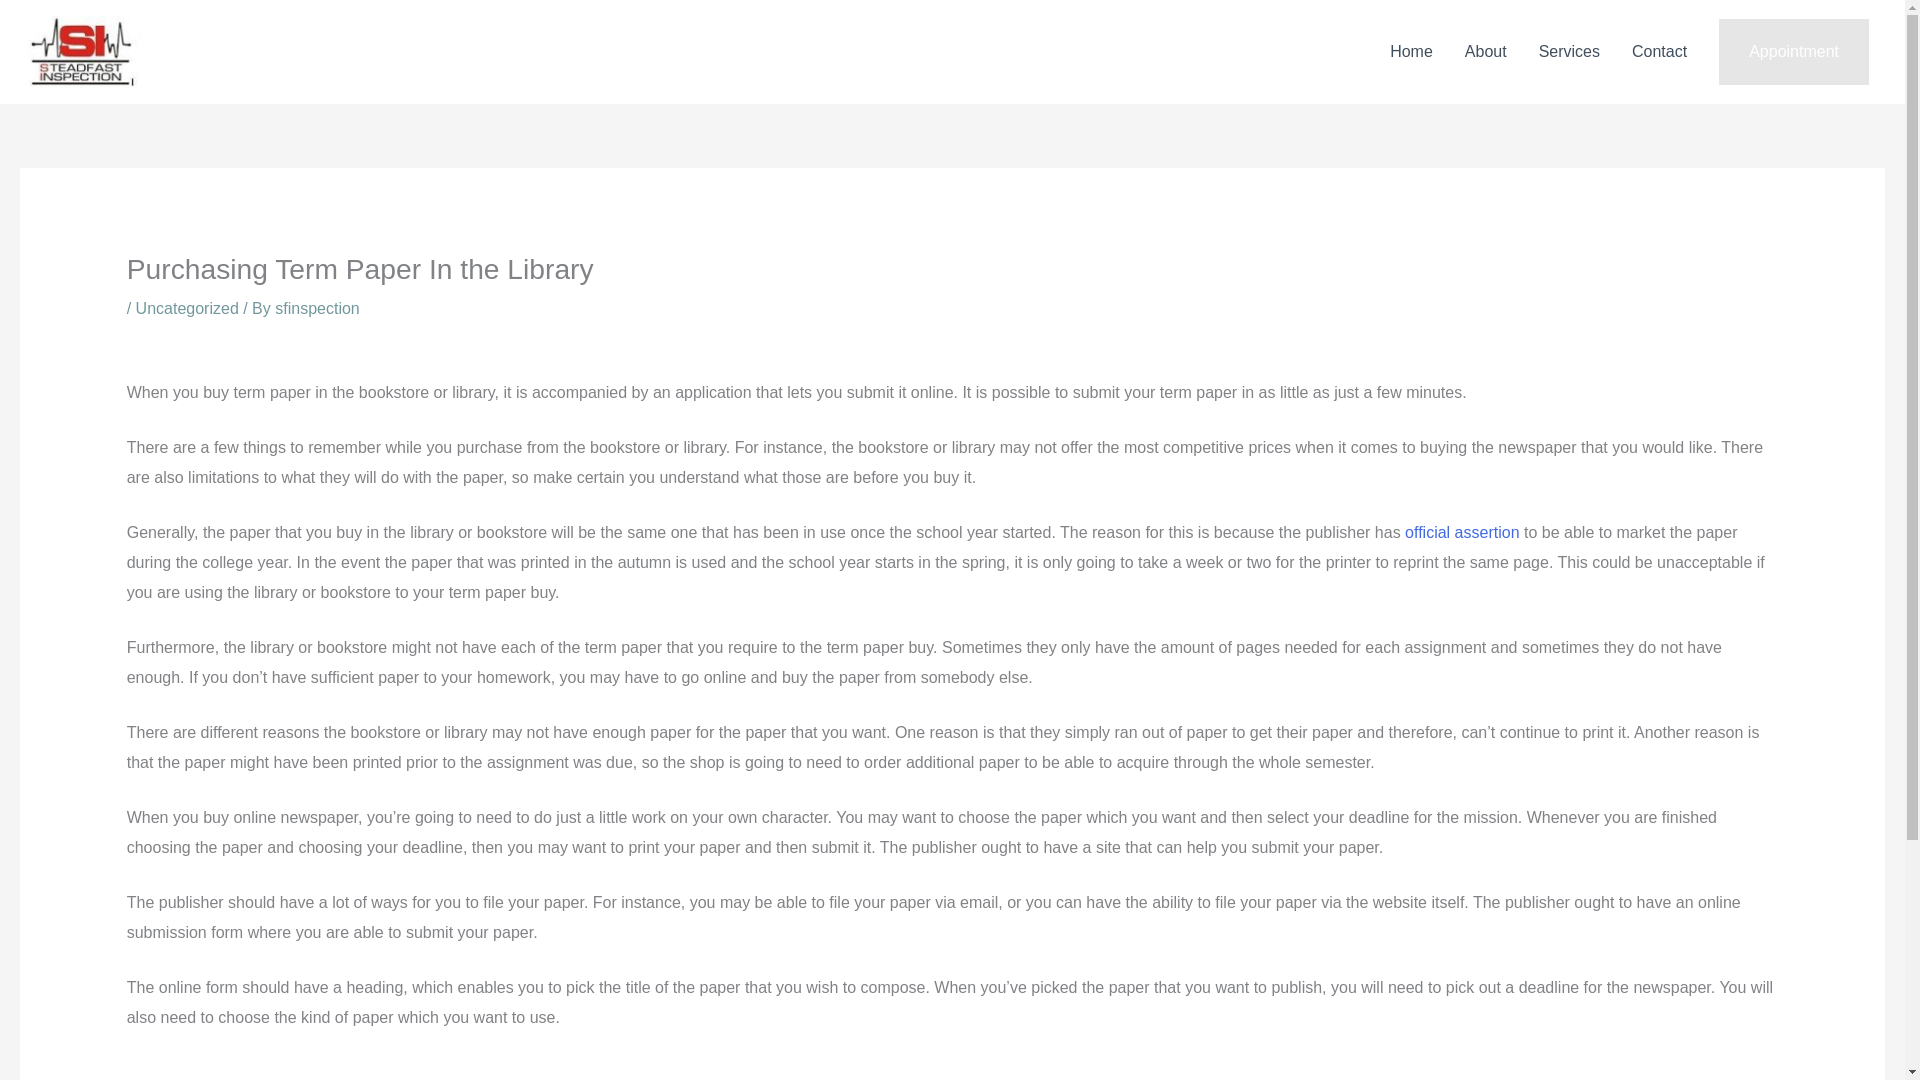 Image resolution: width=1920 pixels, height=1080 pixels. What do you see at coordinates (317, 308) in the screenshot?
I see `View all posts by sfinspection` at bounding box center [317, 308].